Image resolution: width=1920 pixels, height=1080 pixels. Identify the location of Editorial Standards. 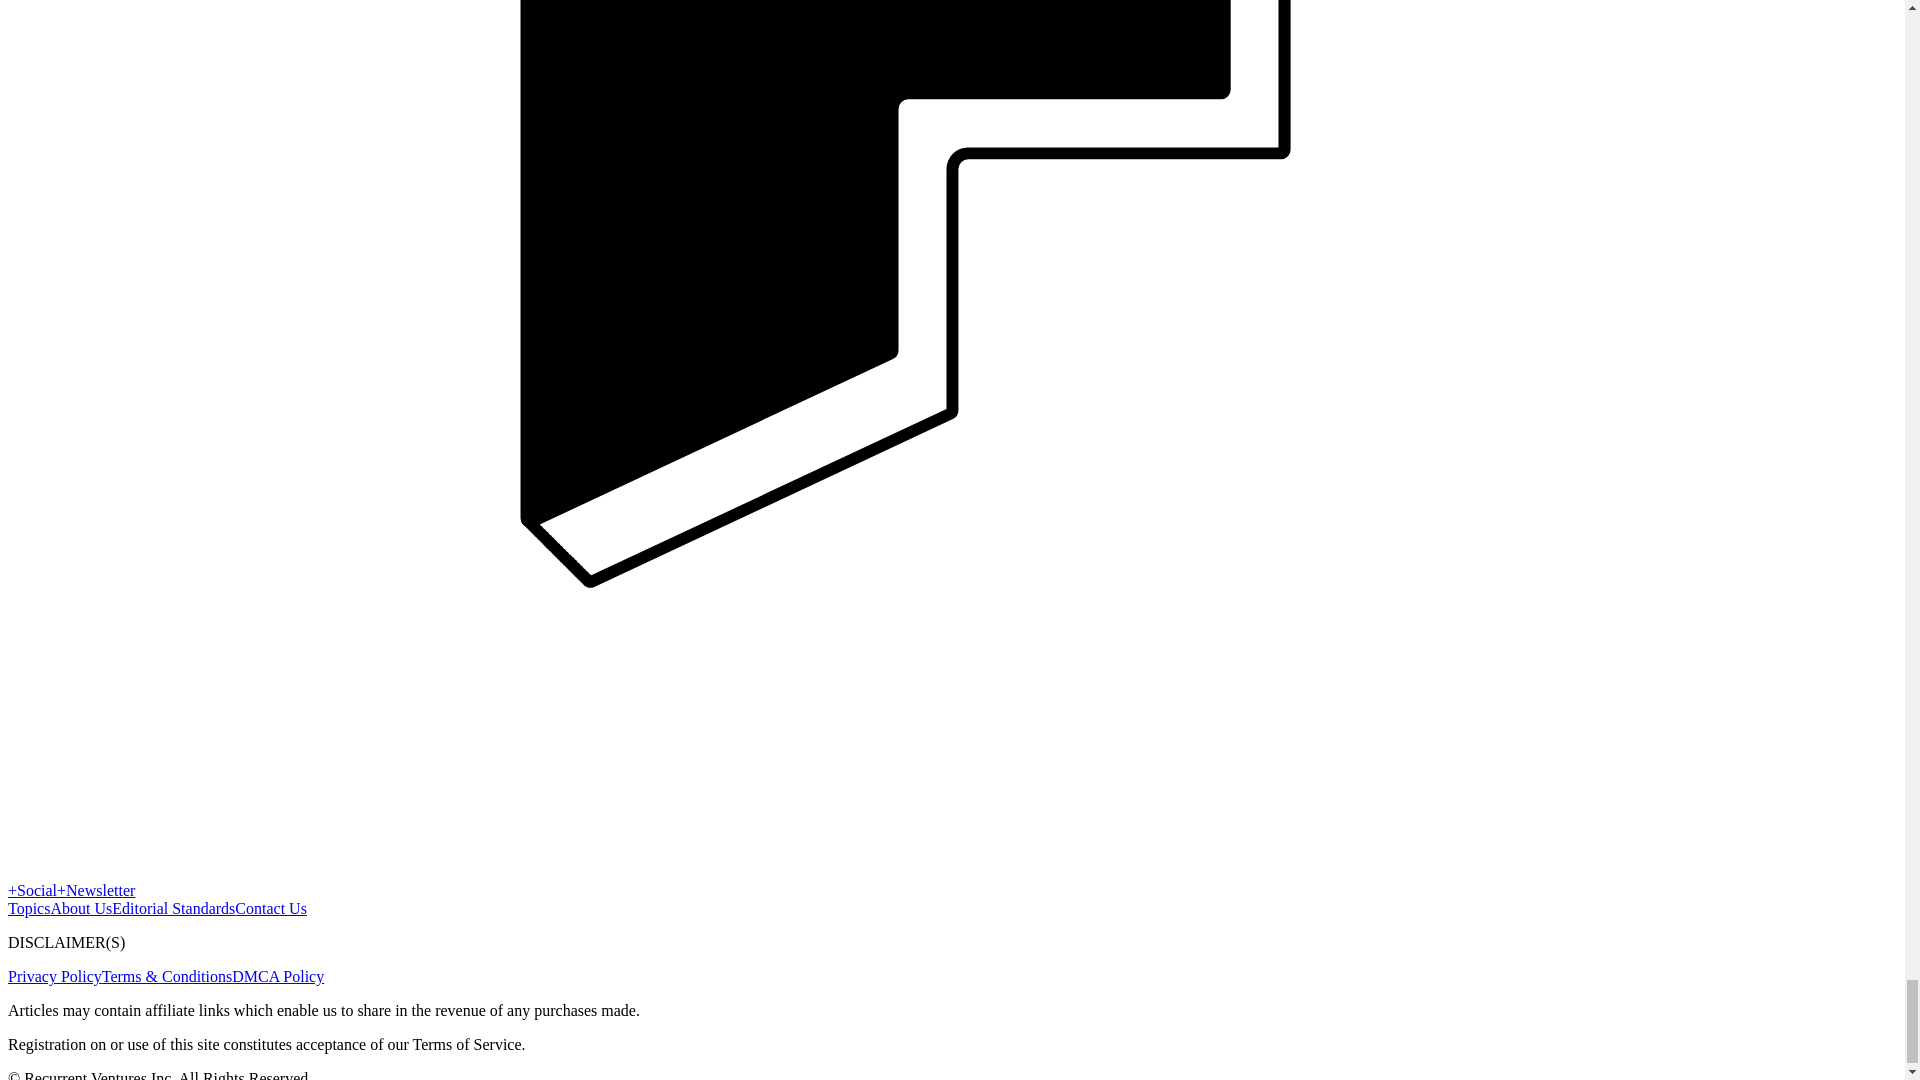
(172, 908).